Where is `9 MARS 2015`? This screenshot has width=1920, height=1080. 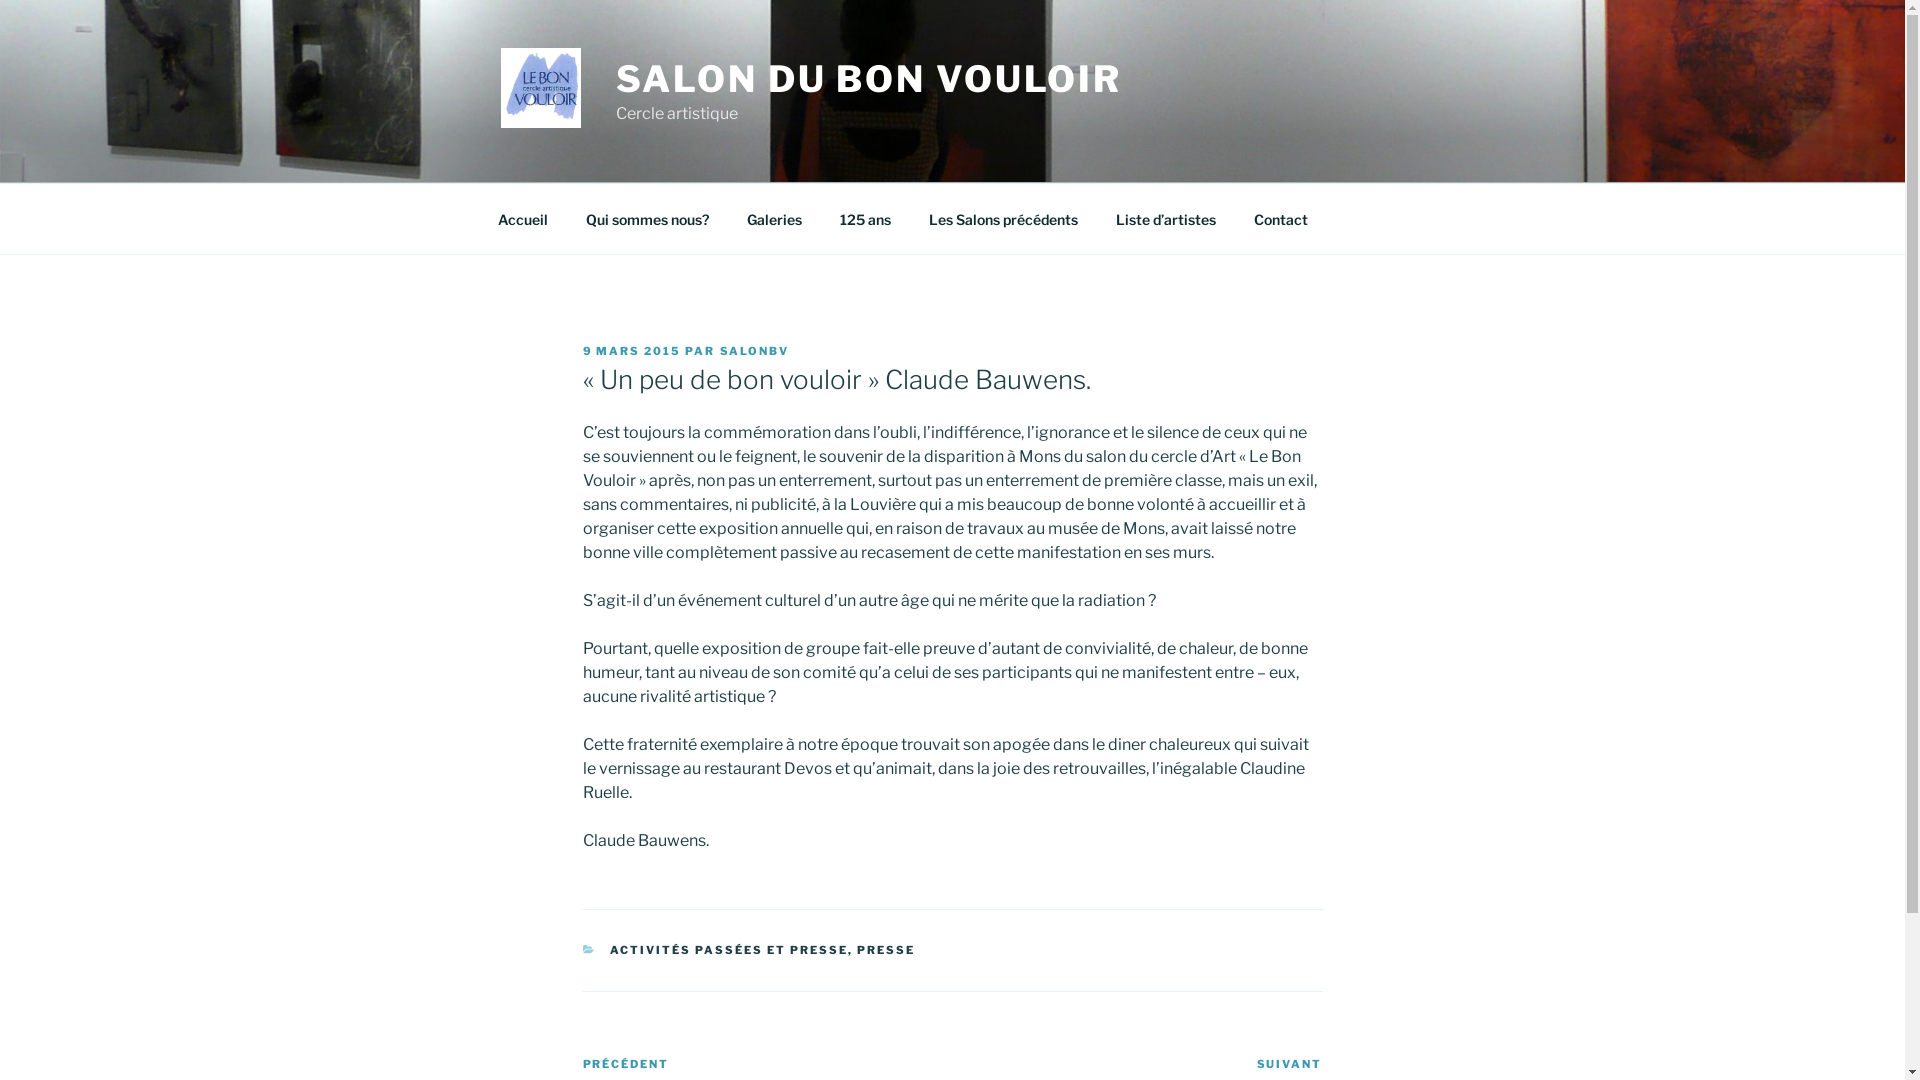
9 MARS 2015 is located at coordinates (632, 351).